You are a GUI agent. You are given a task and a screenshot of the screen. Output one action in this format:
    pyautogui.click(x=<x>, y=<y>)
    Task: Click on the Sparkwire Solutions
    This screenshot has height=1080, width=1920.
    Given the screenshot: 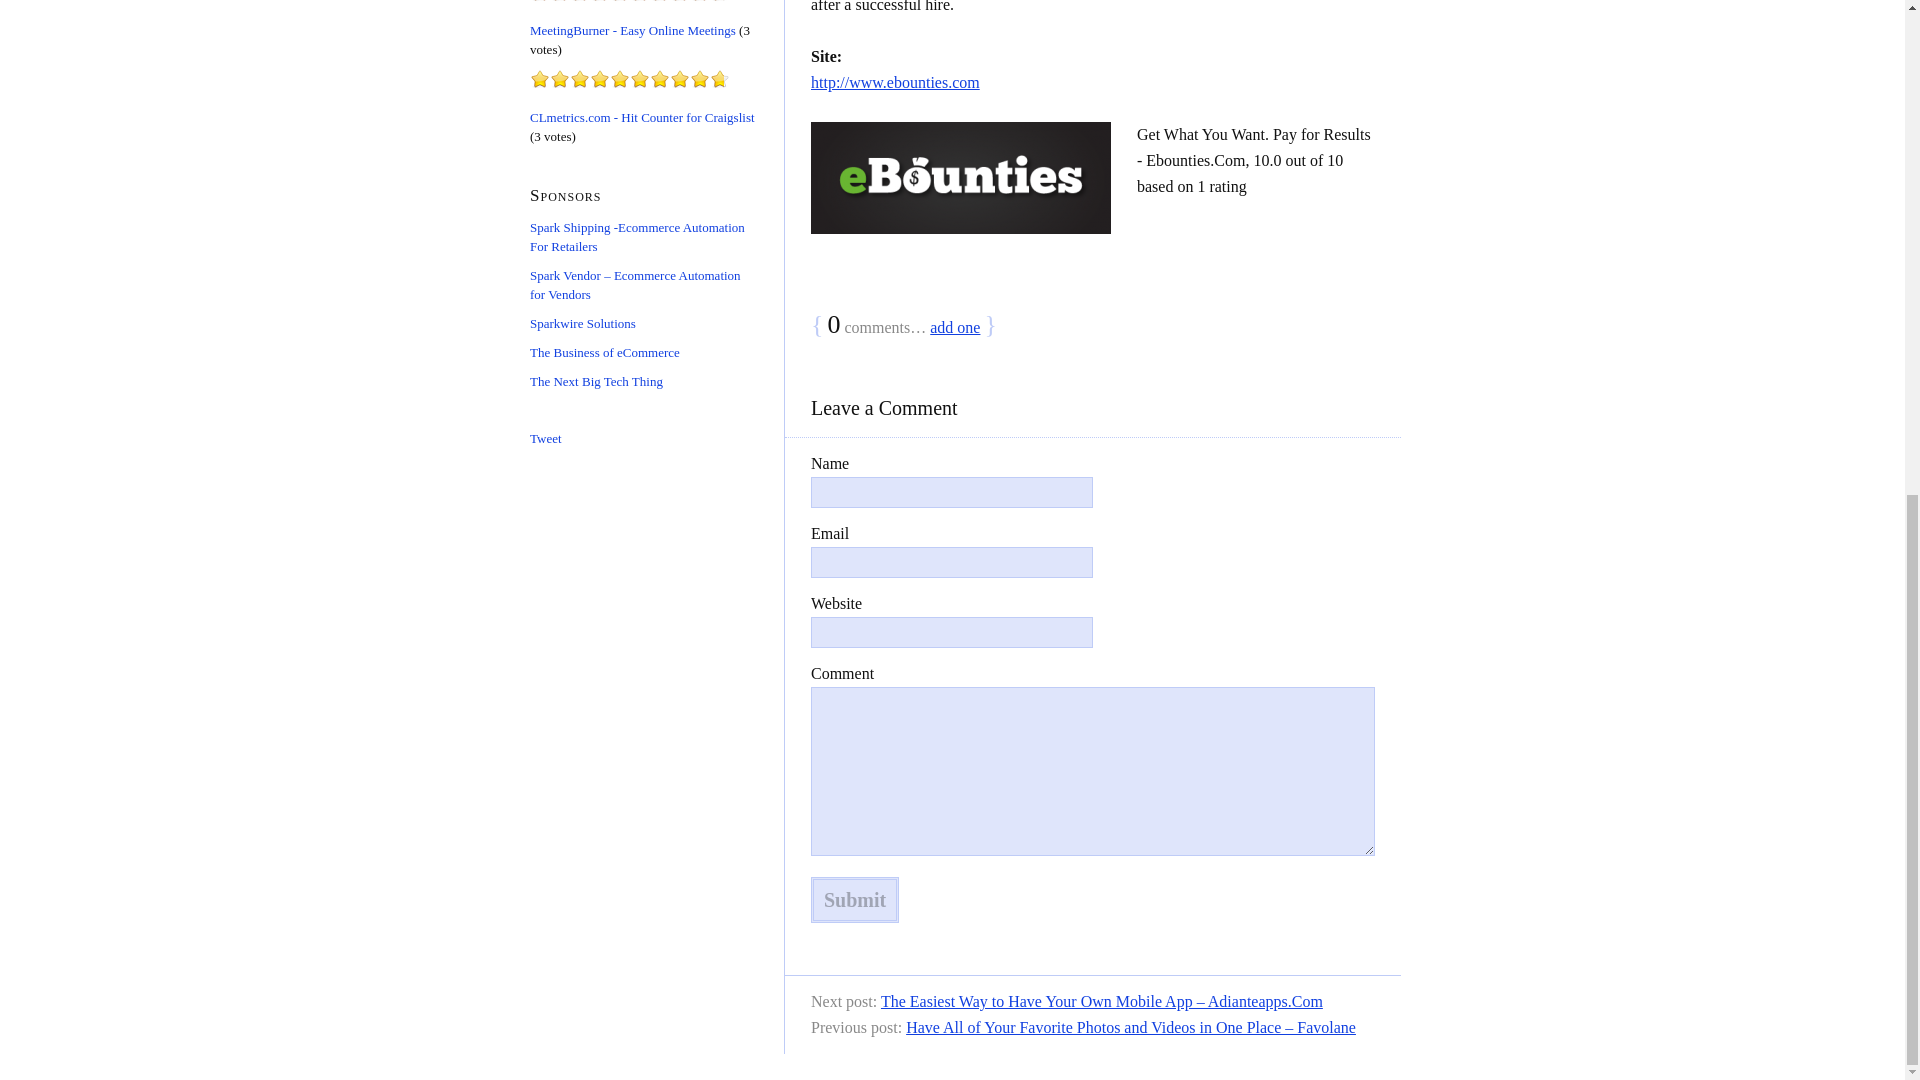 What is the action you would take?
    pyautogui.click(x=582, y=323)
    